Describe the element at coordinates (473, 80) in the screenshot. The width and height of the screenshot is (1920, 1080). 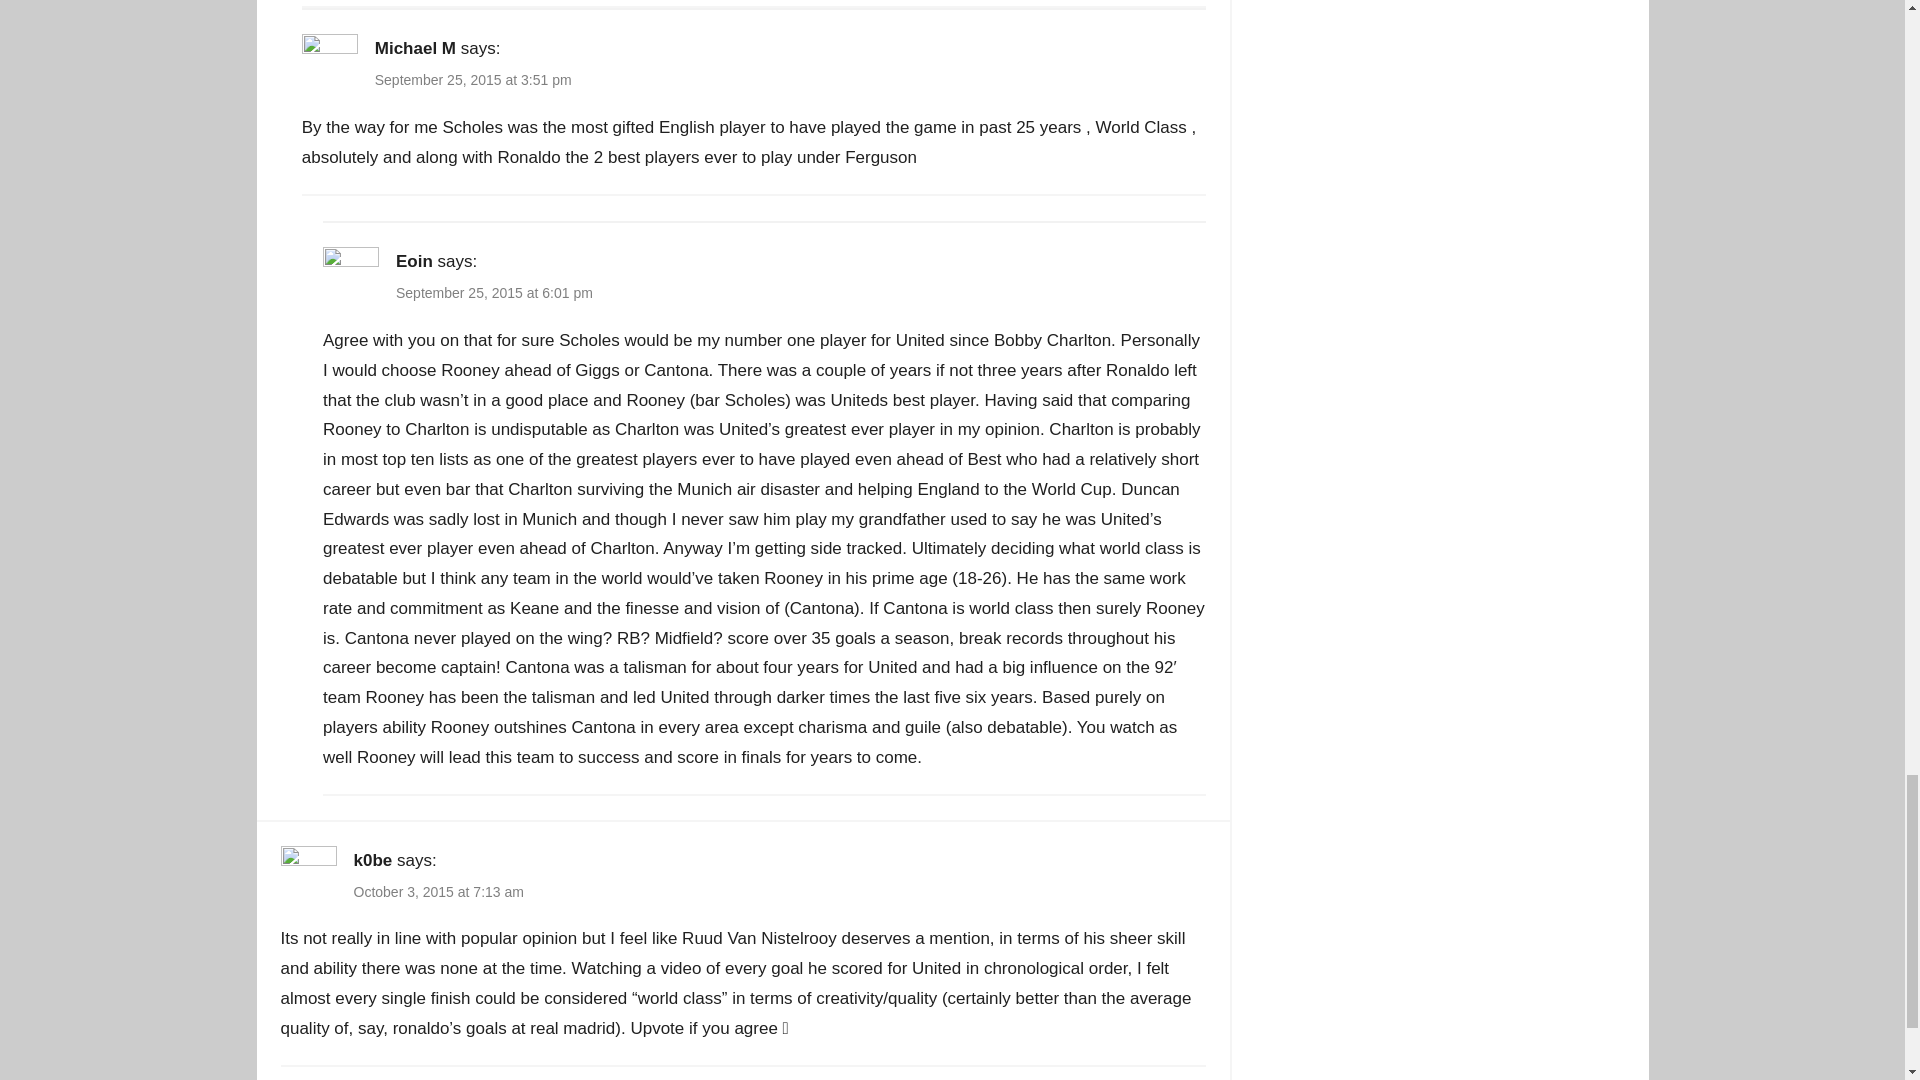
I see `September 25, 2015 at 3:51 pm` at that location.